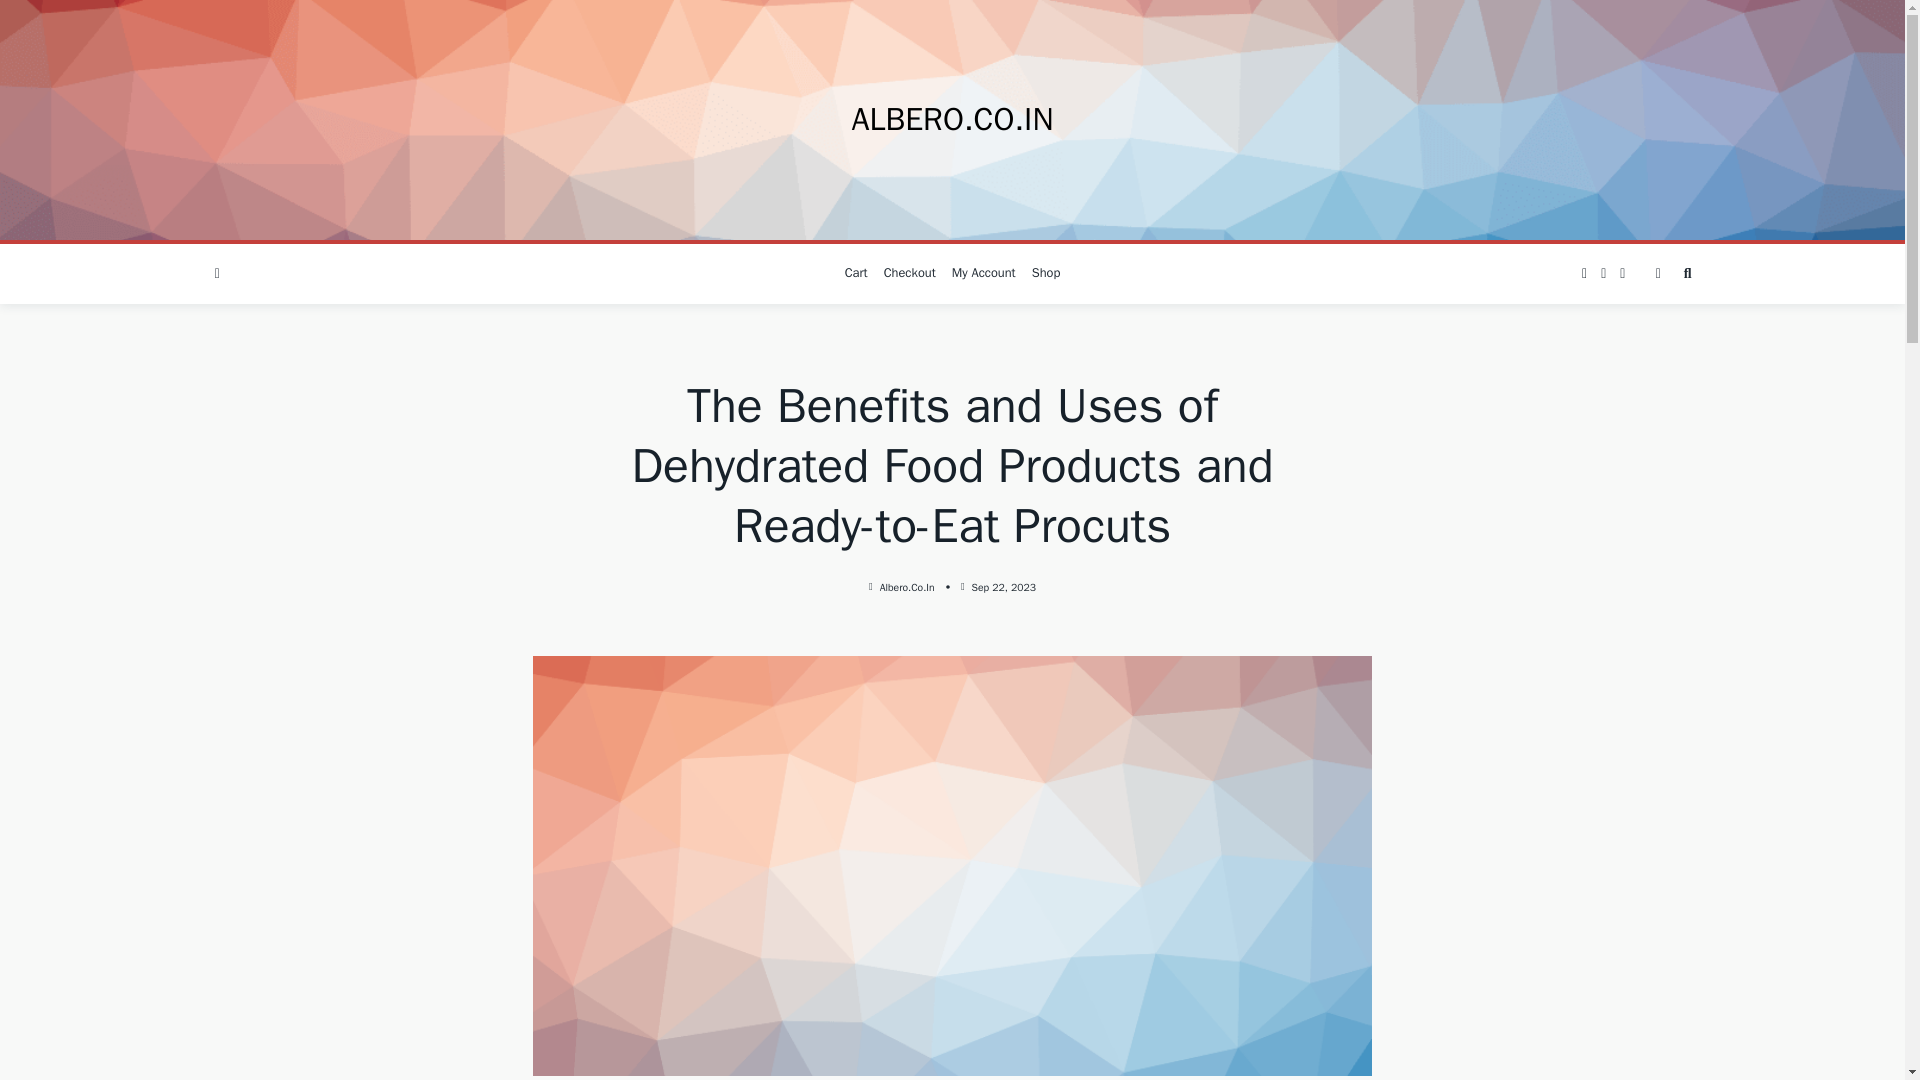 This screenshot has width=1920, height=1080. What do you see at coordinates (856, 274) in the screenshot?
I see `Cart` at bounding box center [856, 274].